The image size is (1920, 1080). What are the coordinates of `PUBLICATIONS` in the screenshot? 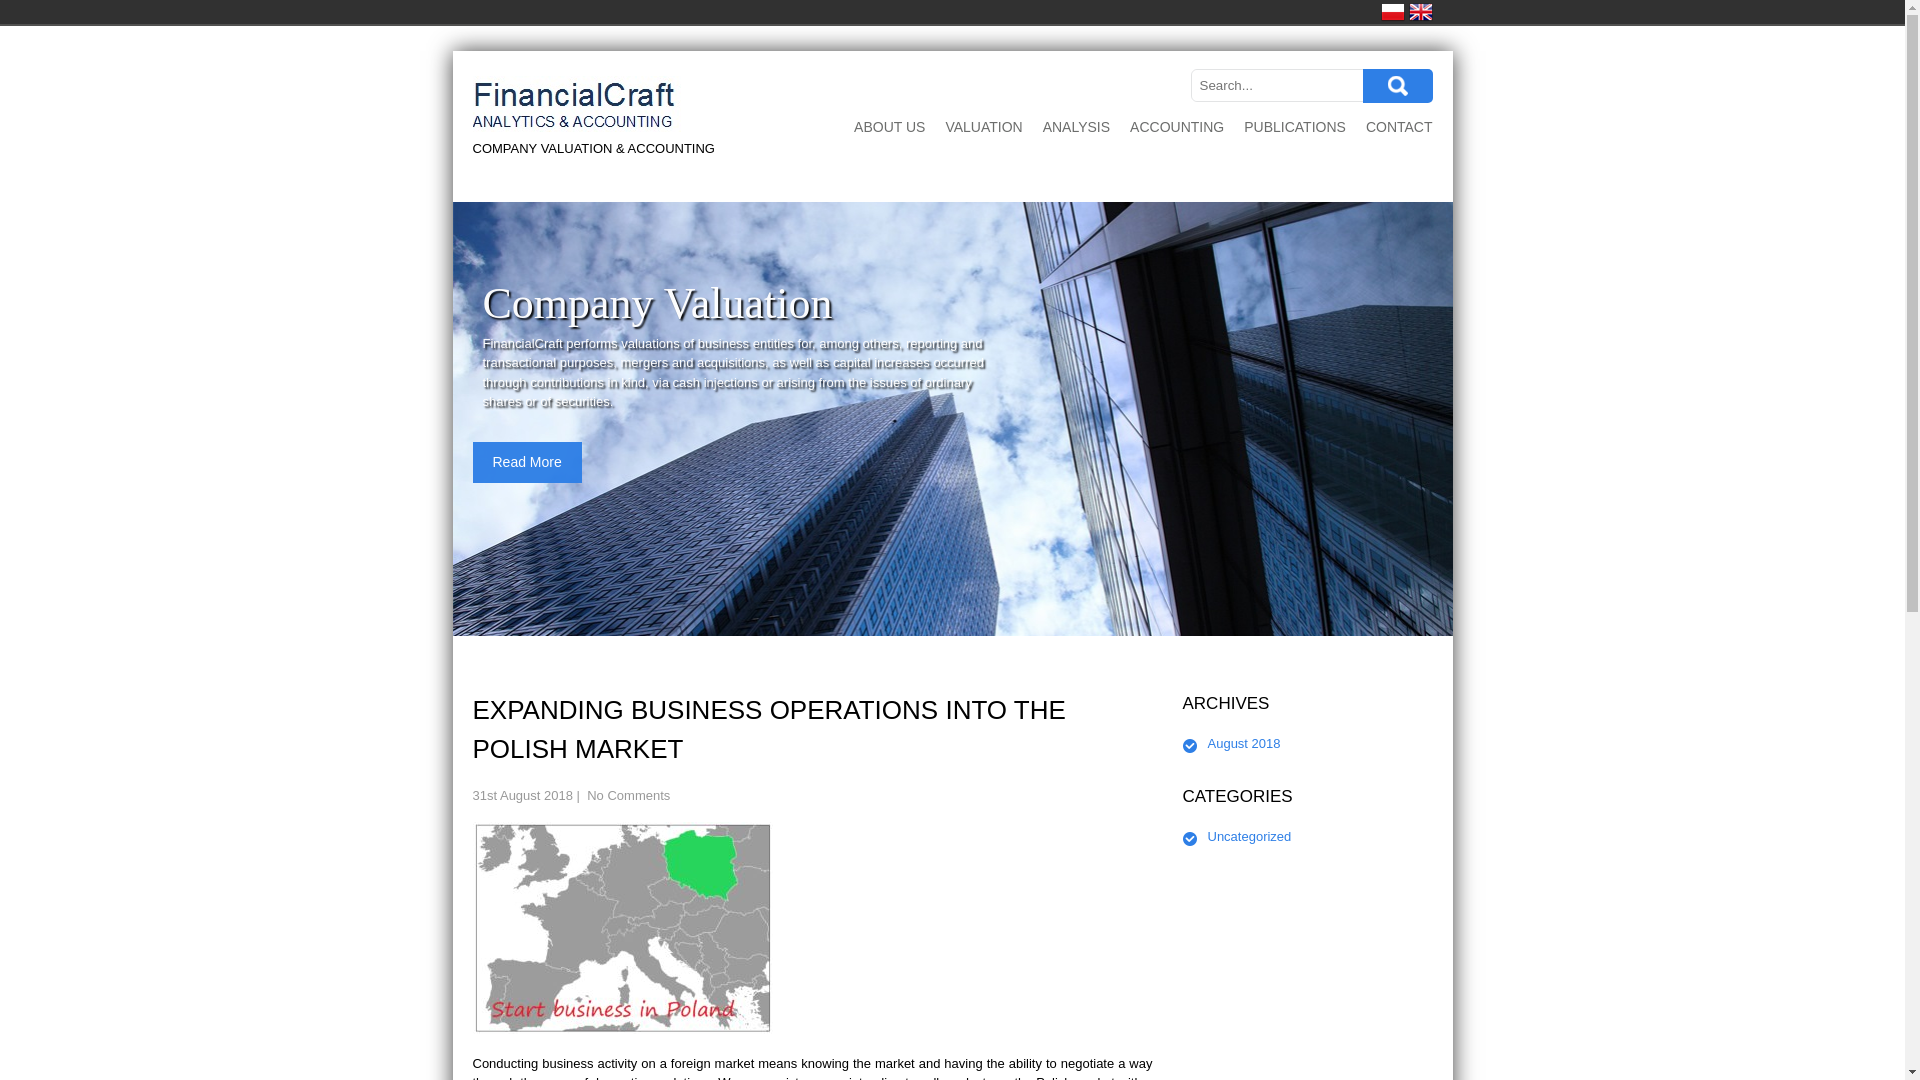 It's located at (1294, 128).